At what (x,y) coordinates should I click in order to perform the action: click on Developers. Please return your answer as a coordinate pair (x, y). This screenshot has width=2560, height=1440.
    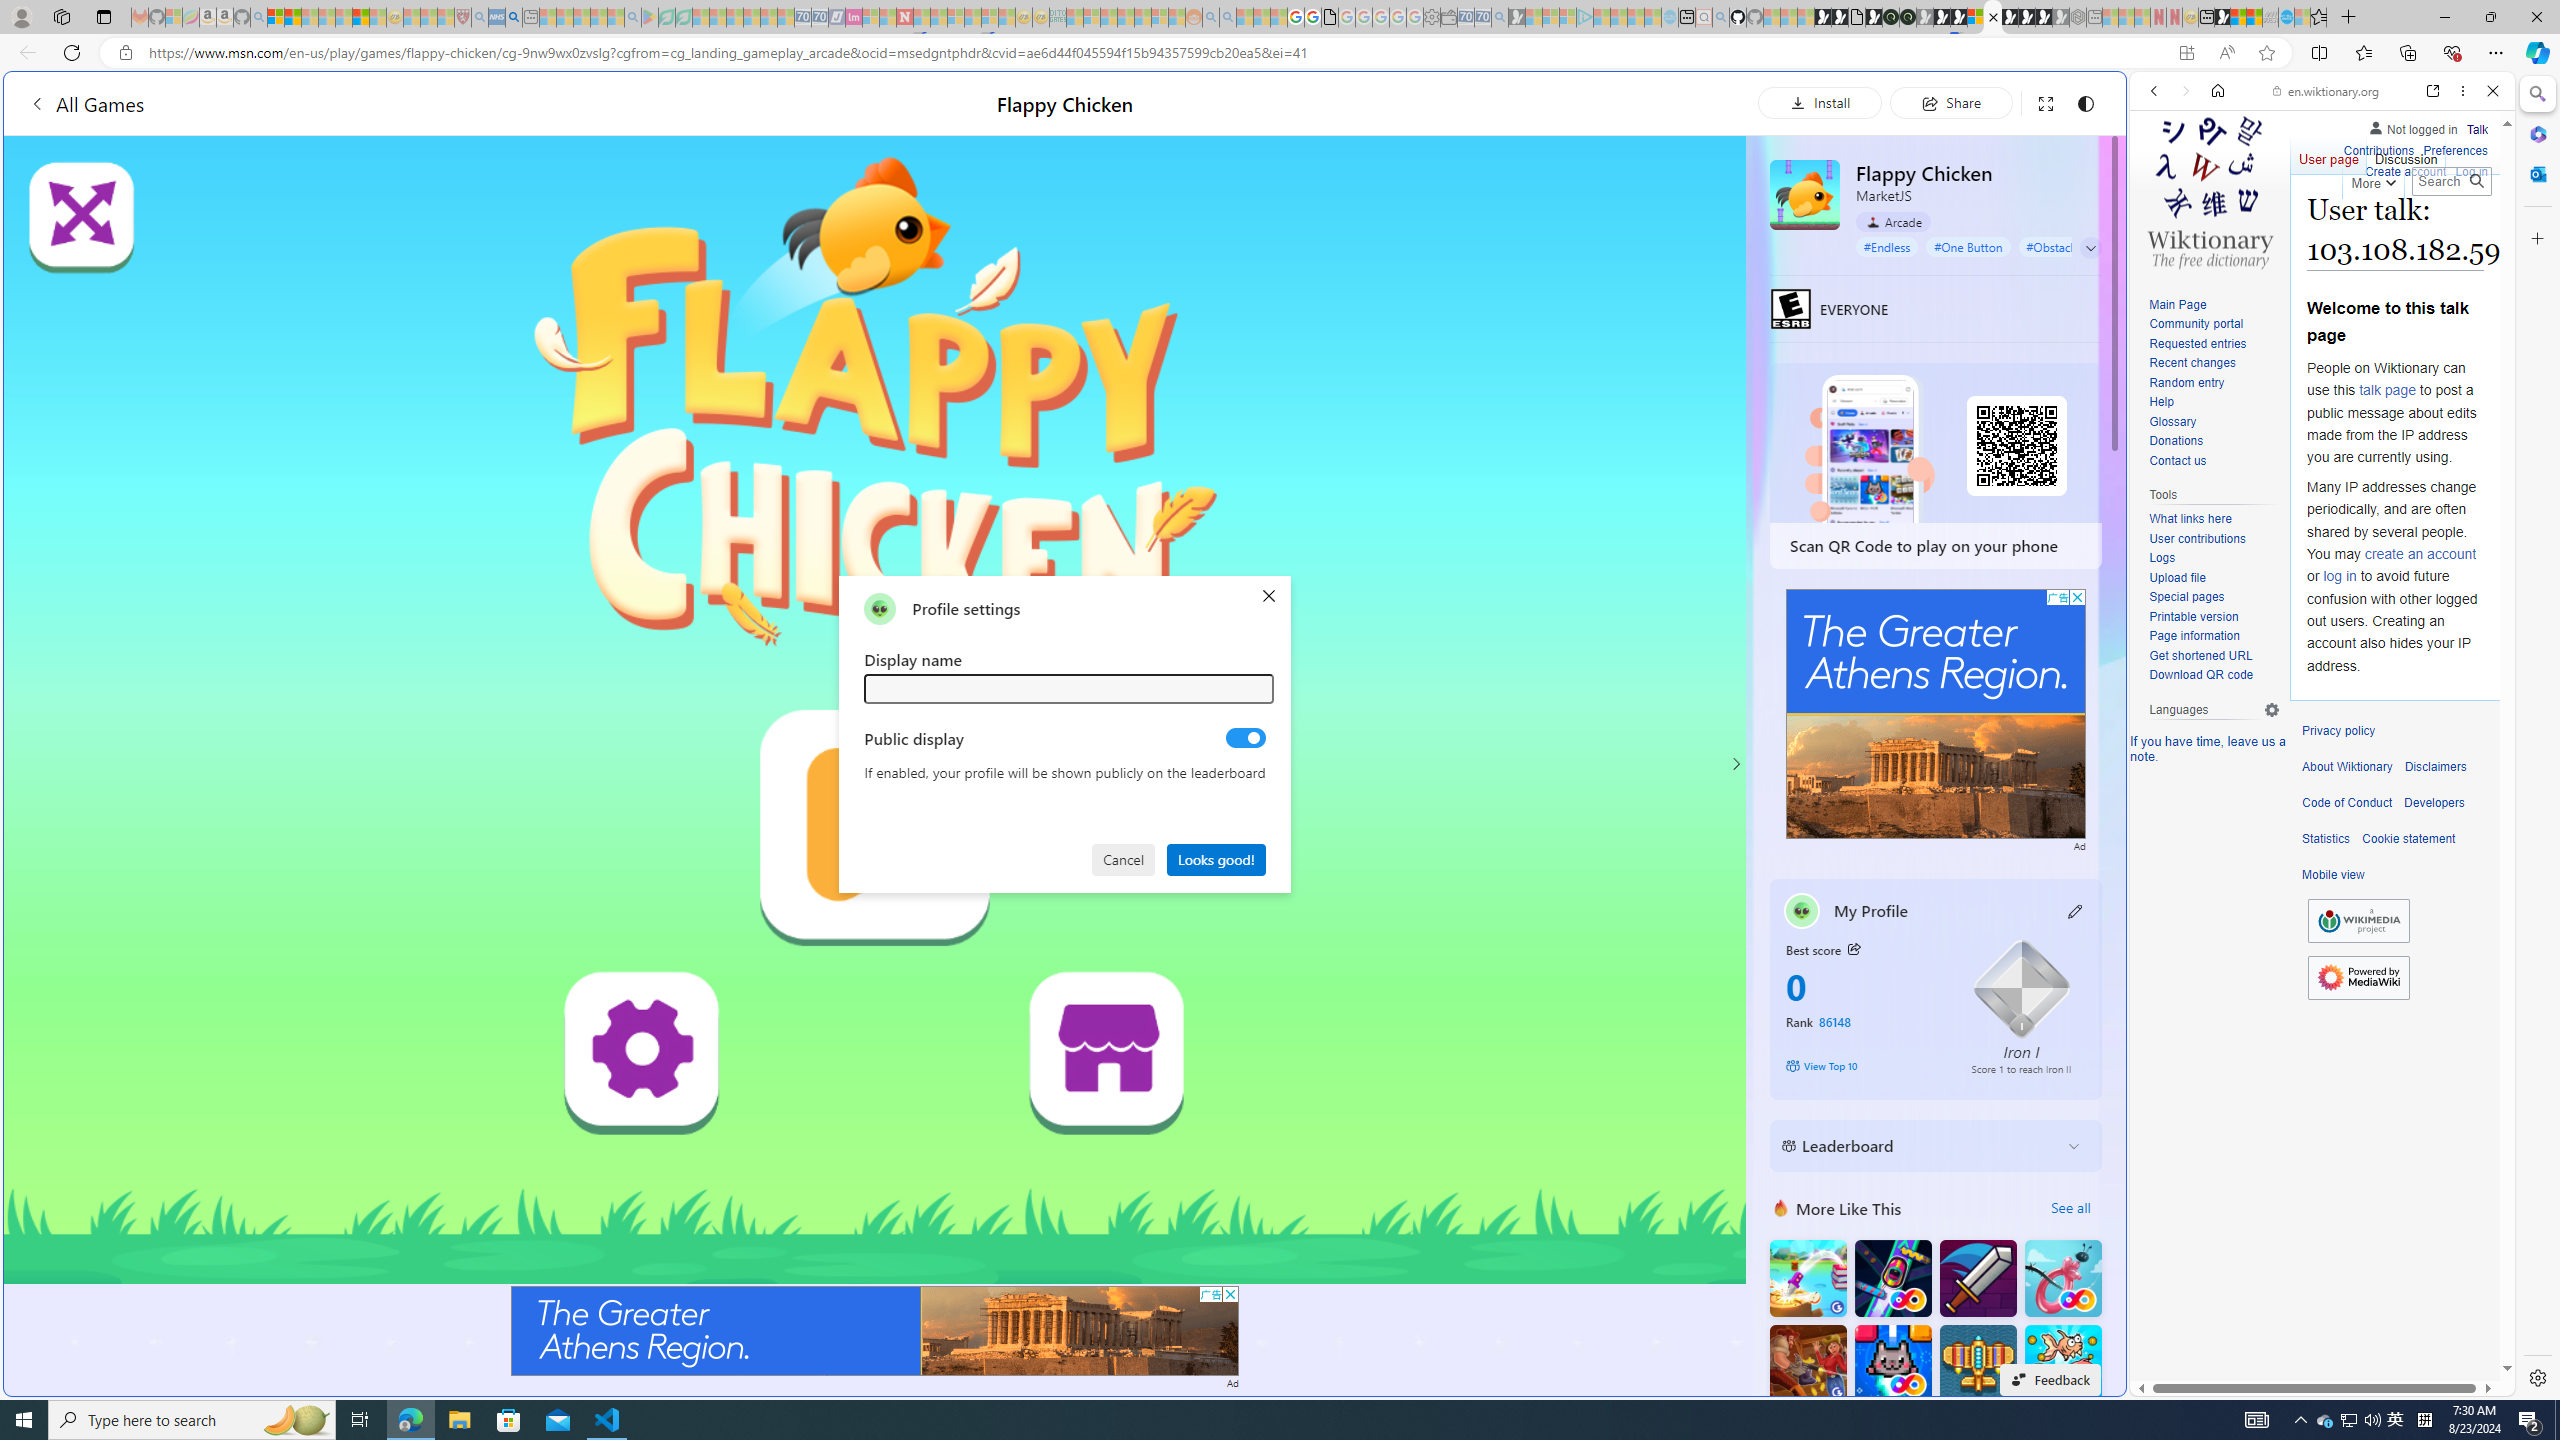
    Looking at the image, I should click on (2434, 803).